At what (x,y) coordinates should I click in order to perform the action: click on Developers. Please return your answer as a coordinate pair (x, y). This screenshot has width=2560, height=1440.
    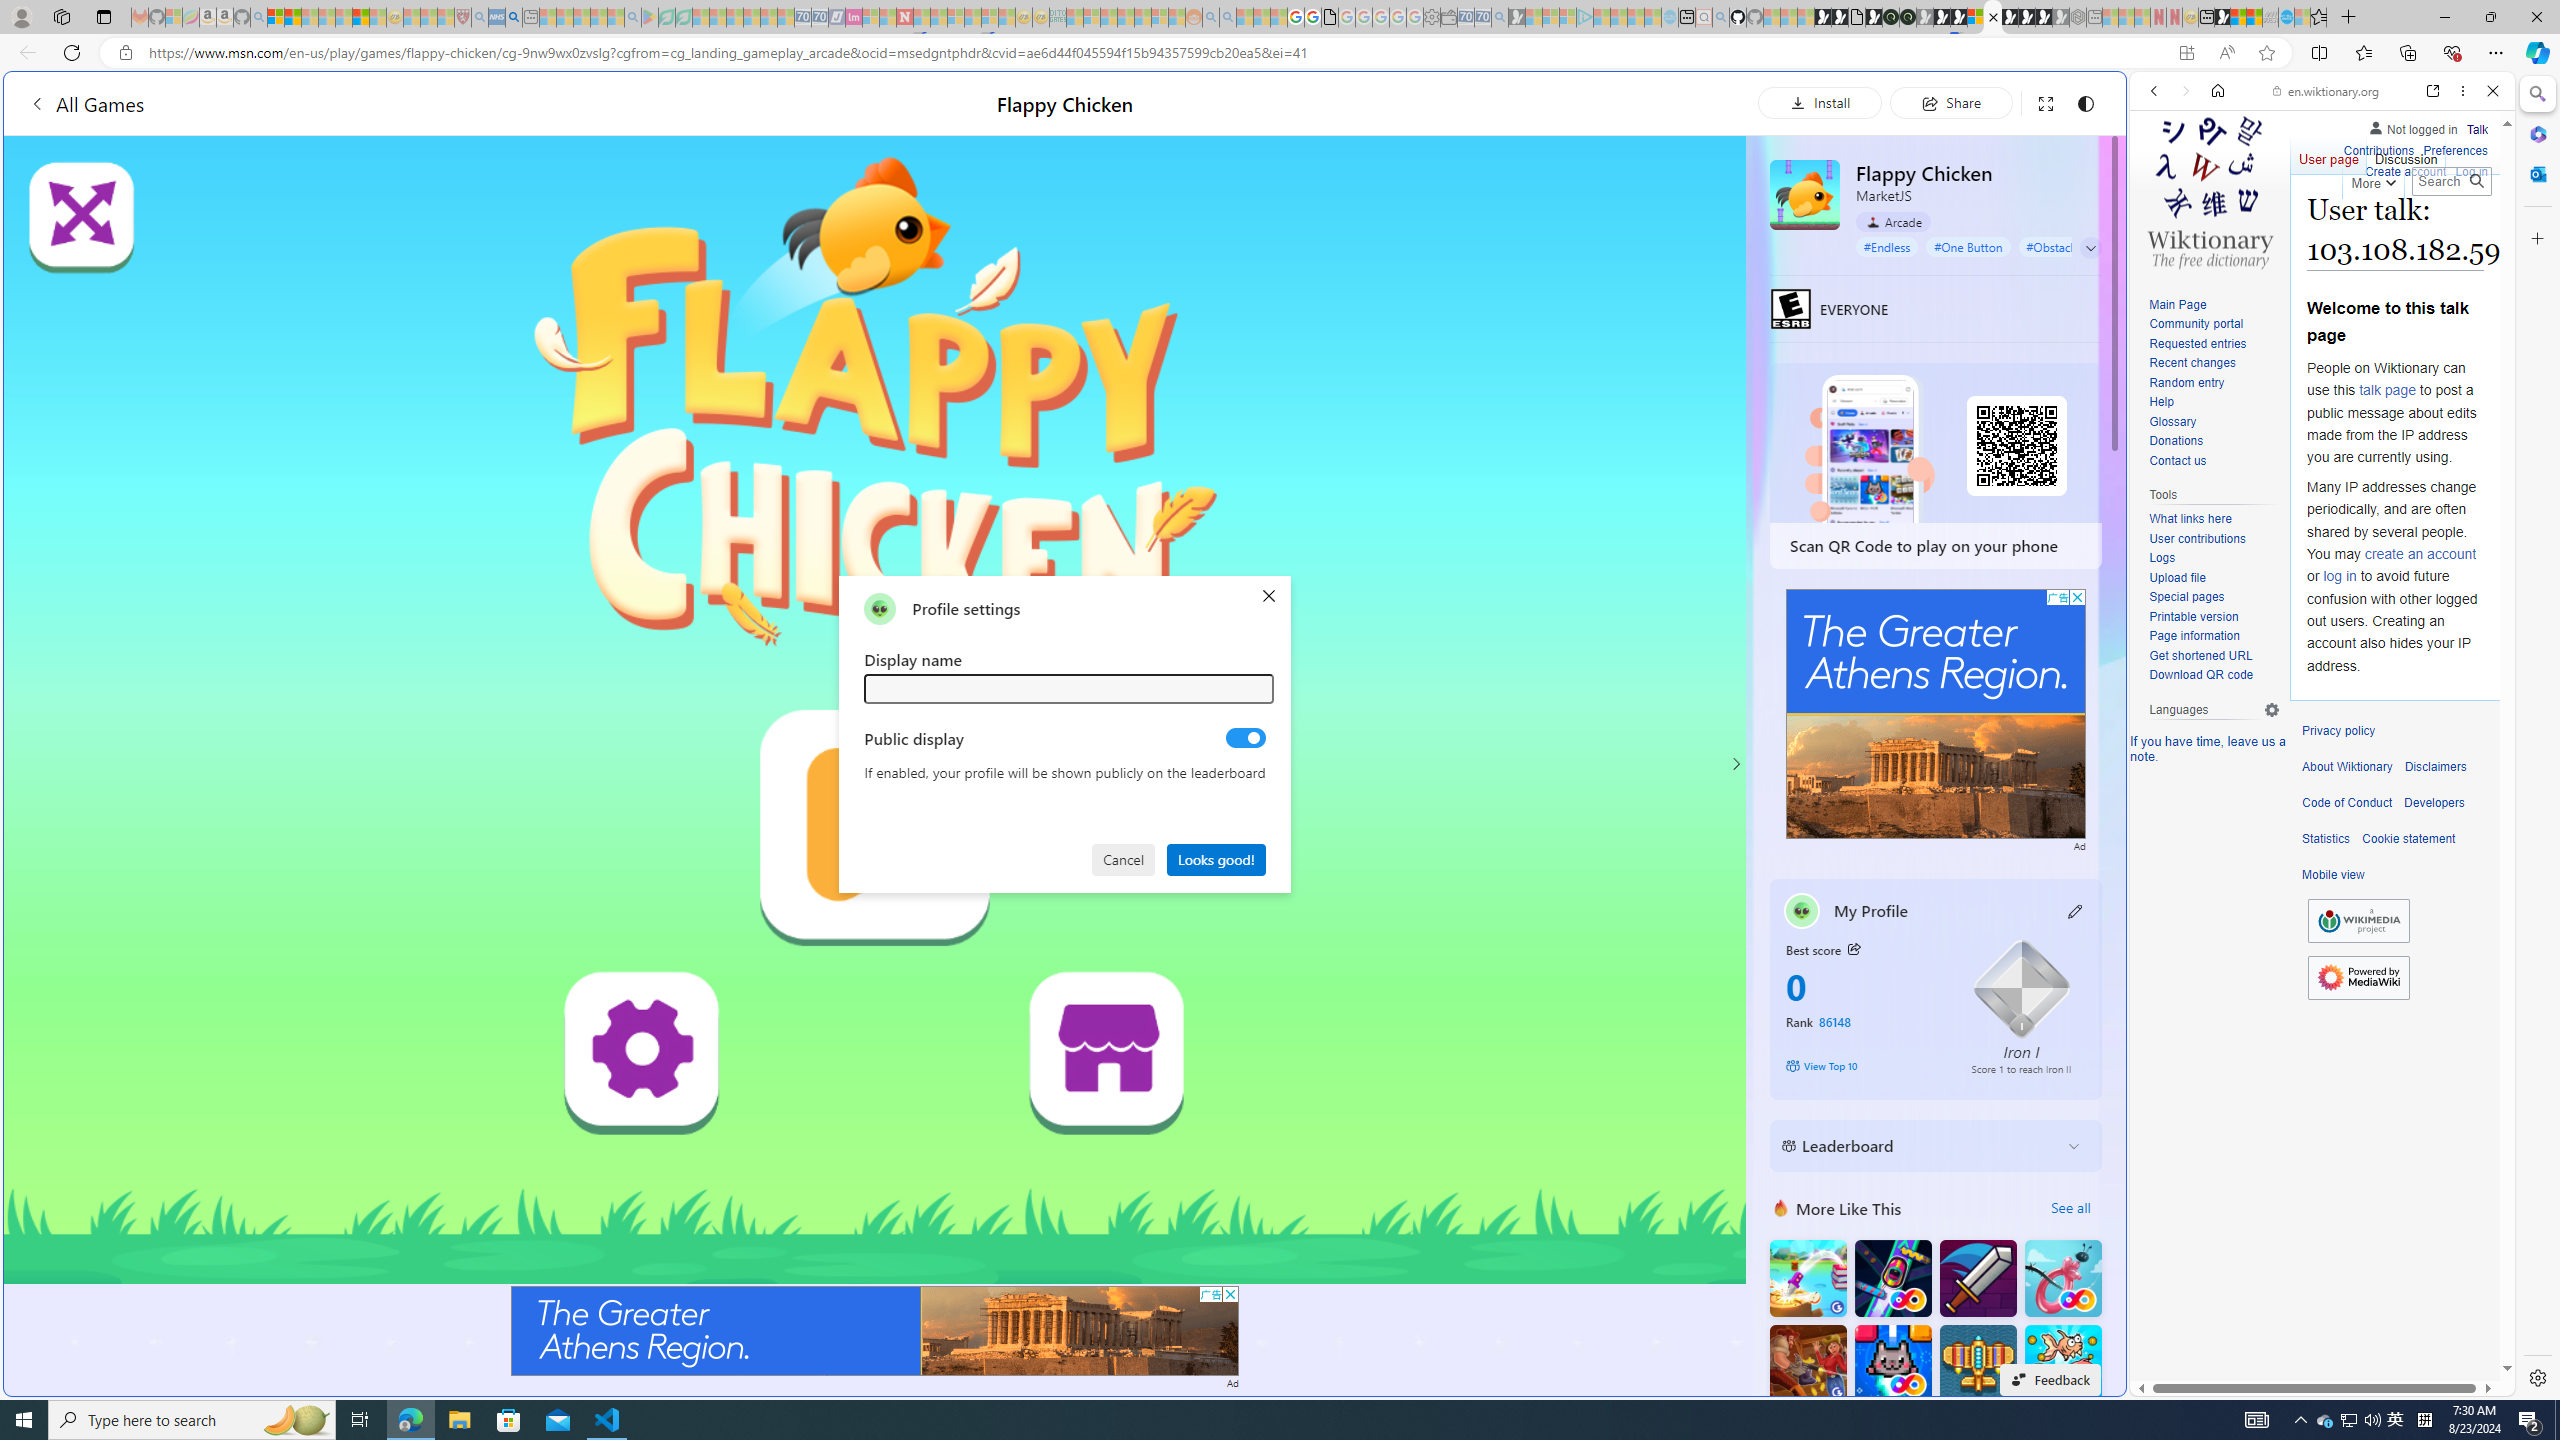
    Looking at the image, I should click on (2434, 803).